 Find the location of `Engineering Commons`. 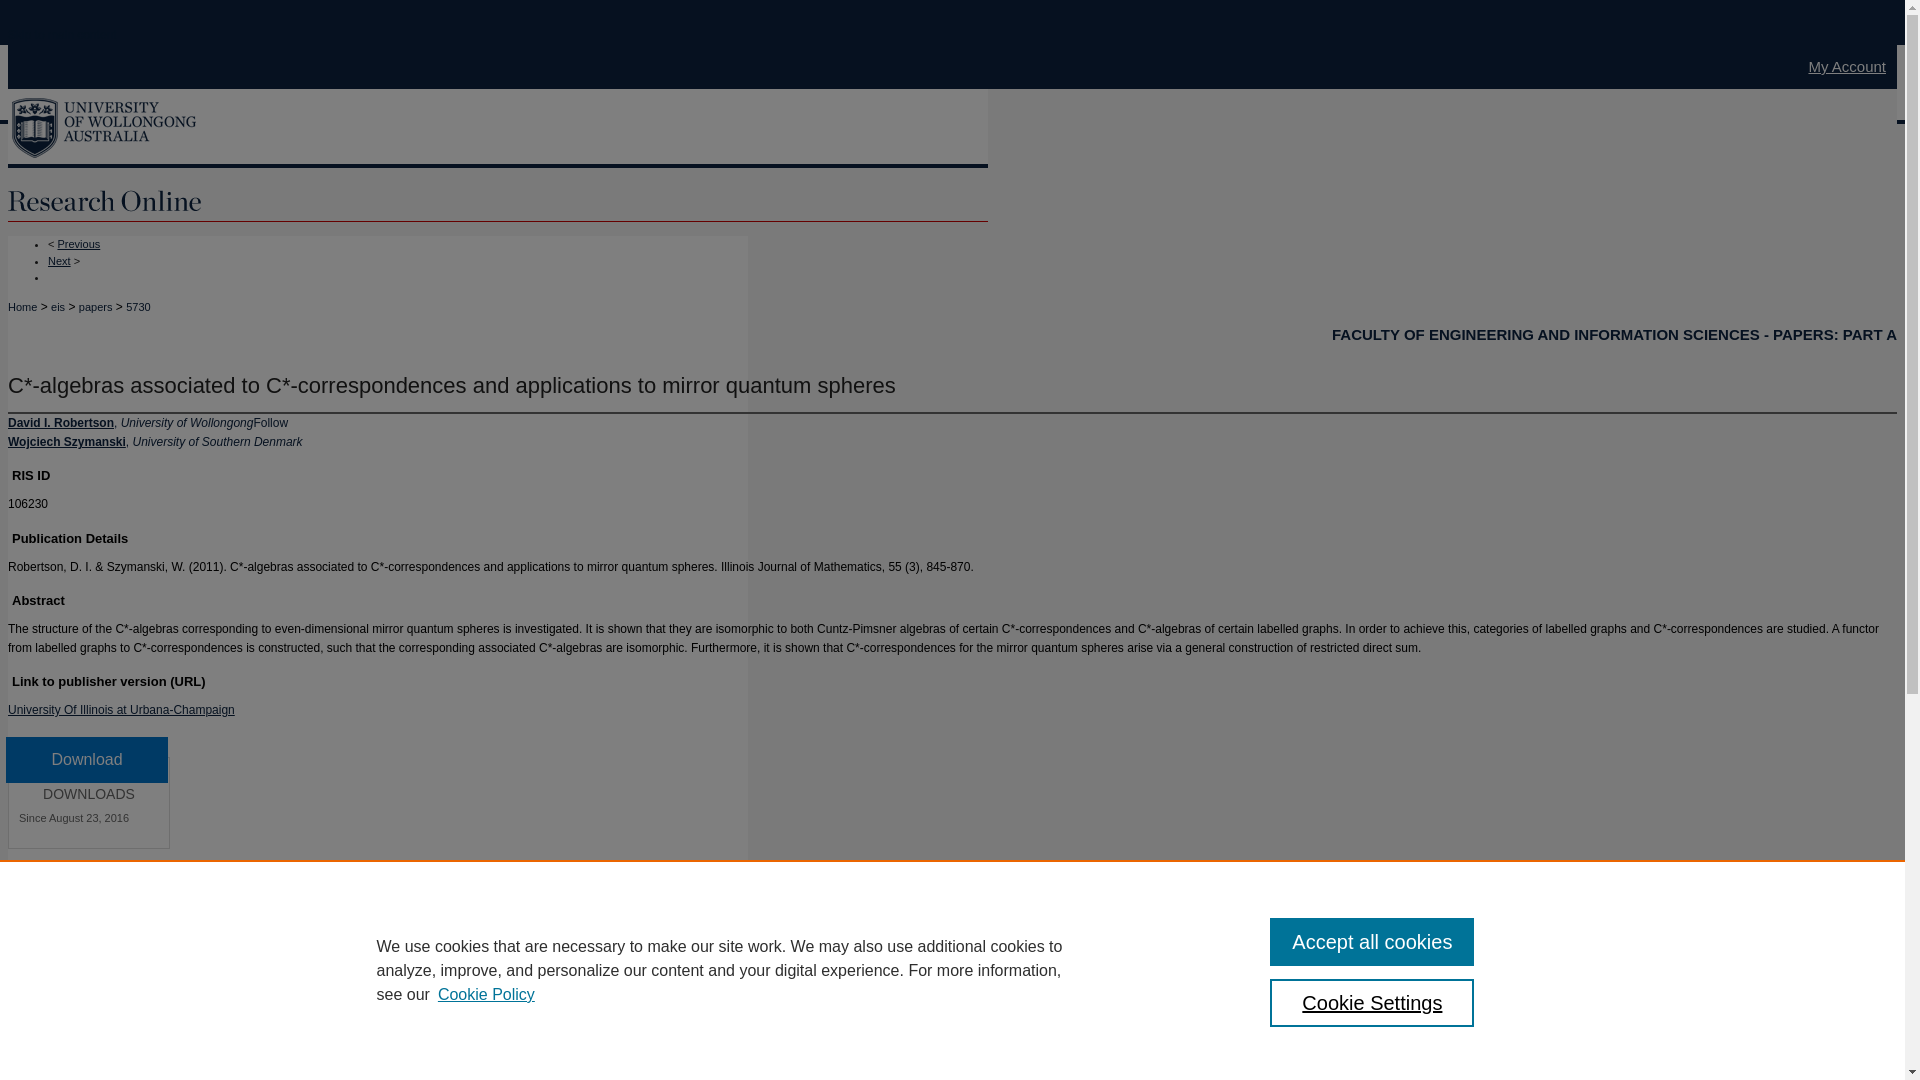

Engineering Commons is located at coordinates (68, 916).